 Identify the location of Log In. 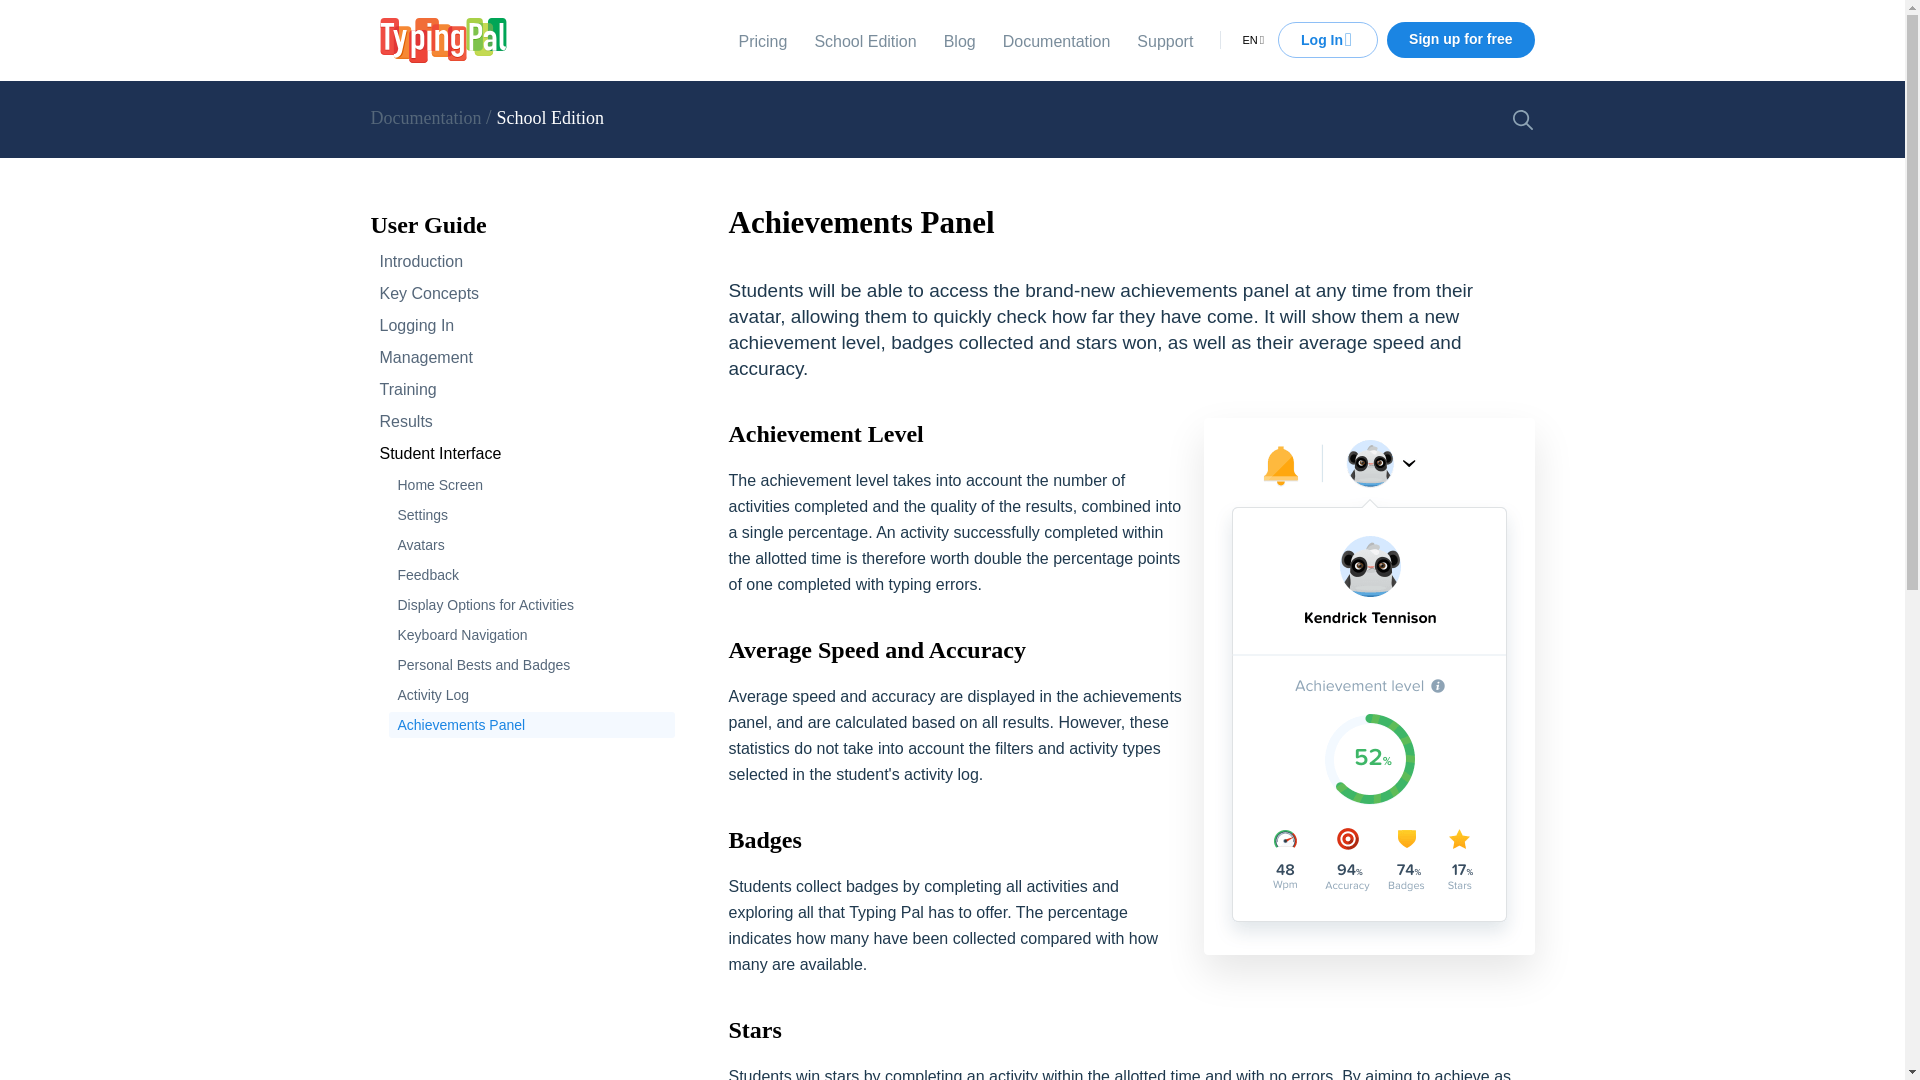
(1328, 40).